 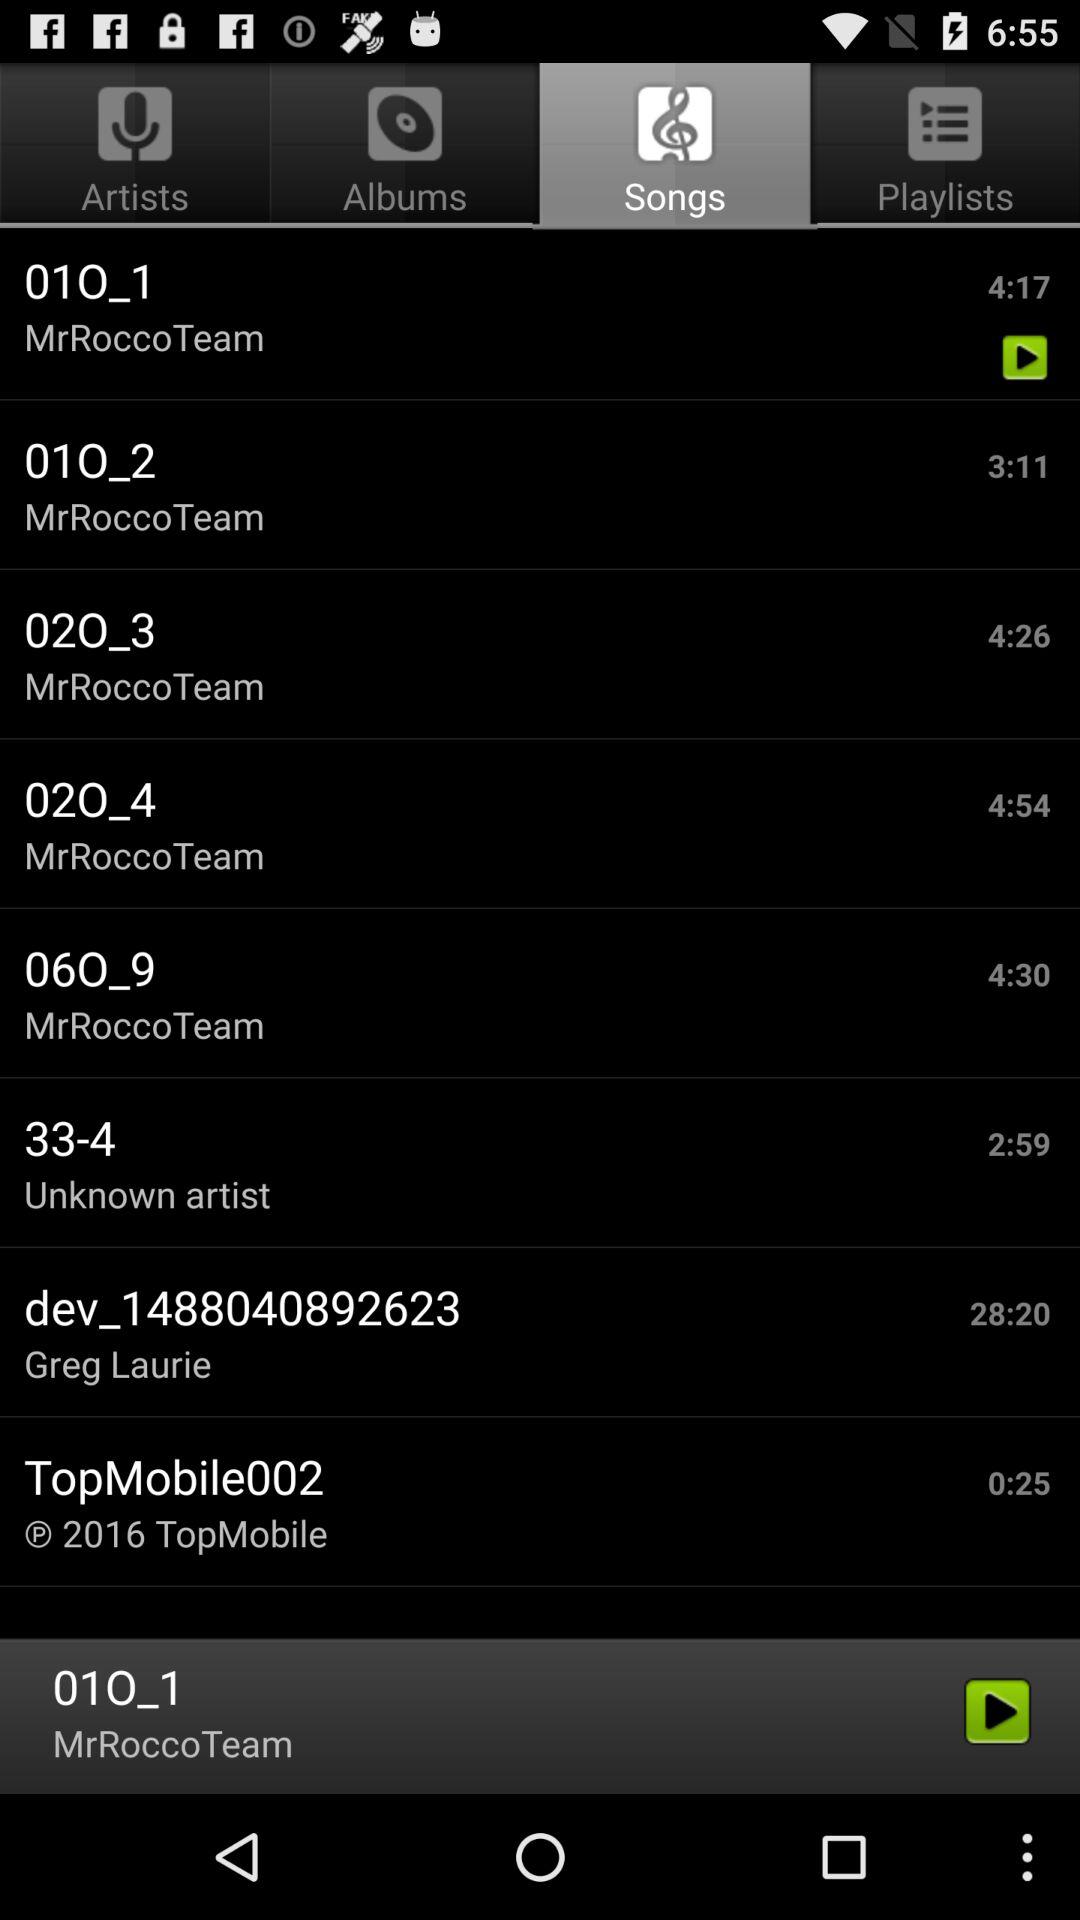 What do you see at coordinates (138, 146) in the screenshot?
I see `tap item next to the songs icon` at bounding box center [138, 146].